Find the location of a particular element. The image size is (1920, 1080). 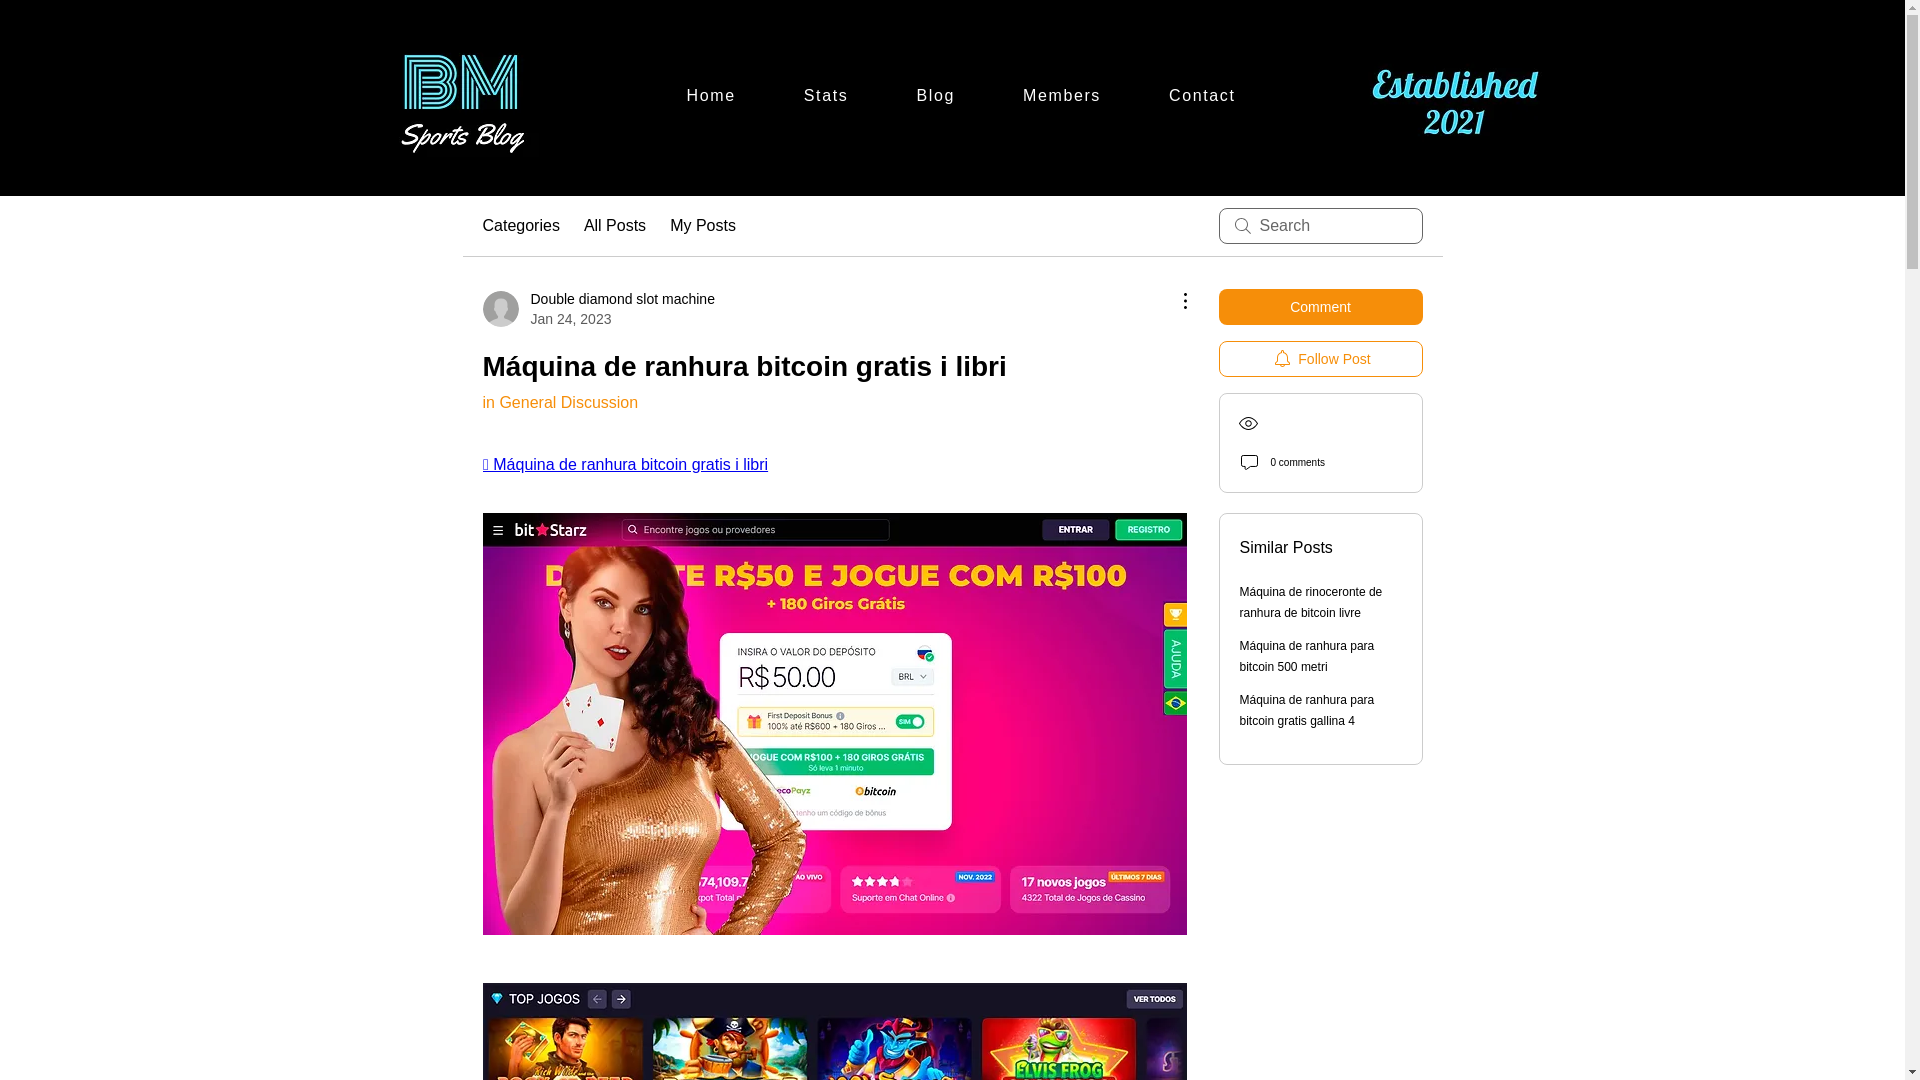

Follow Post is located at coordinates (520, 225).